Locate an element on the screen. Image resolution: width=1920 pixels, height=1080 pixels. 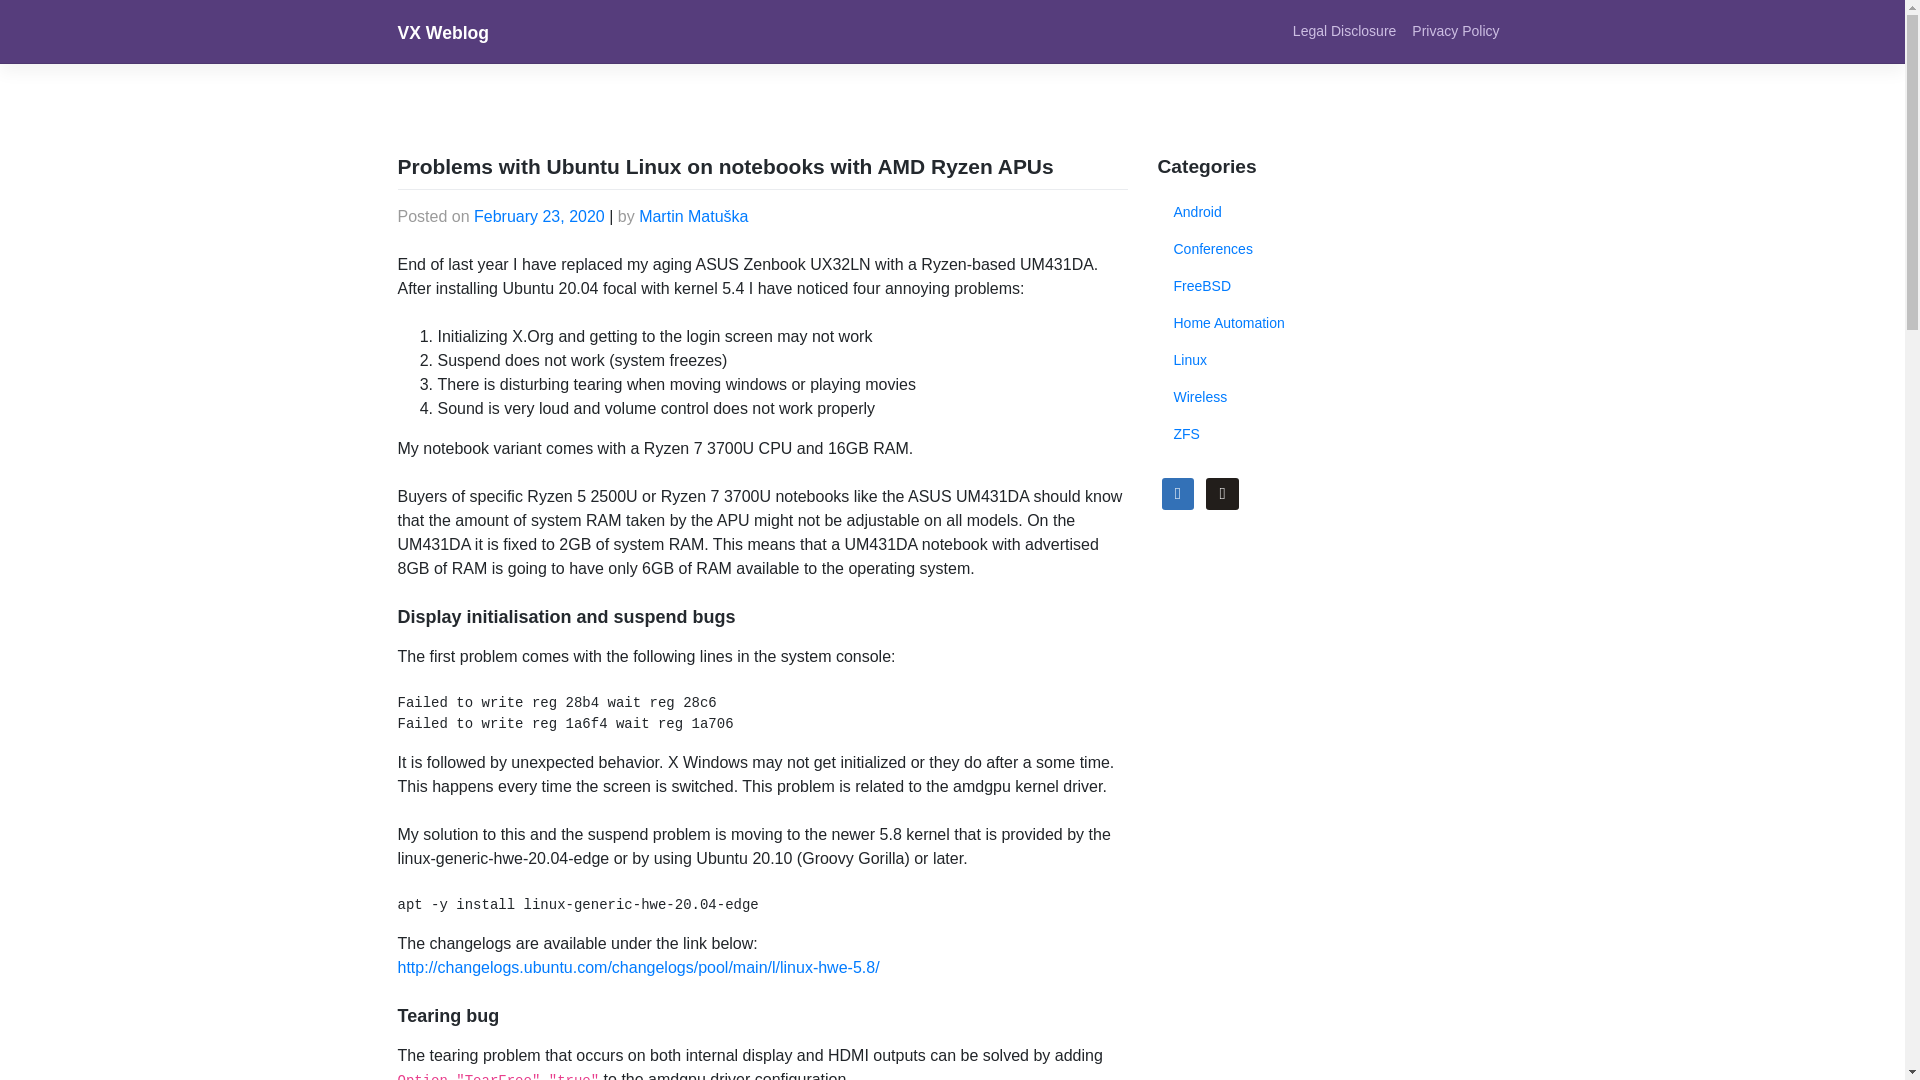
Default Label is located at coordinates (1222, 492).